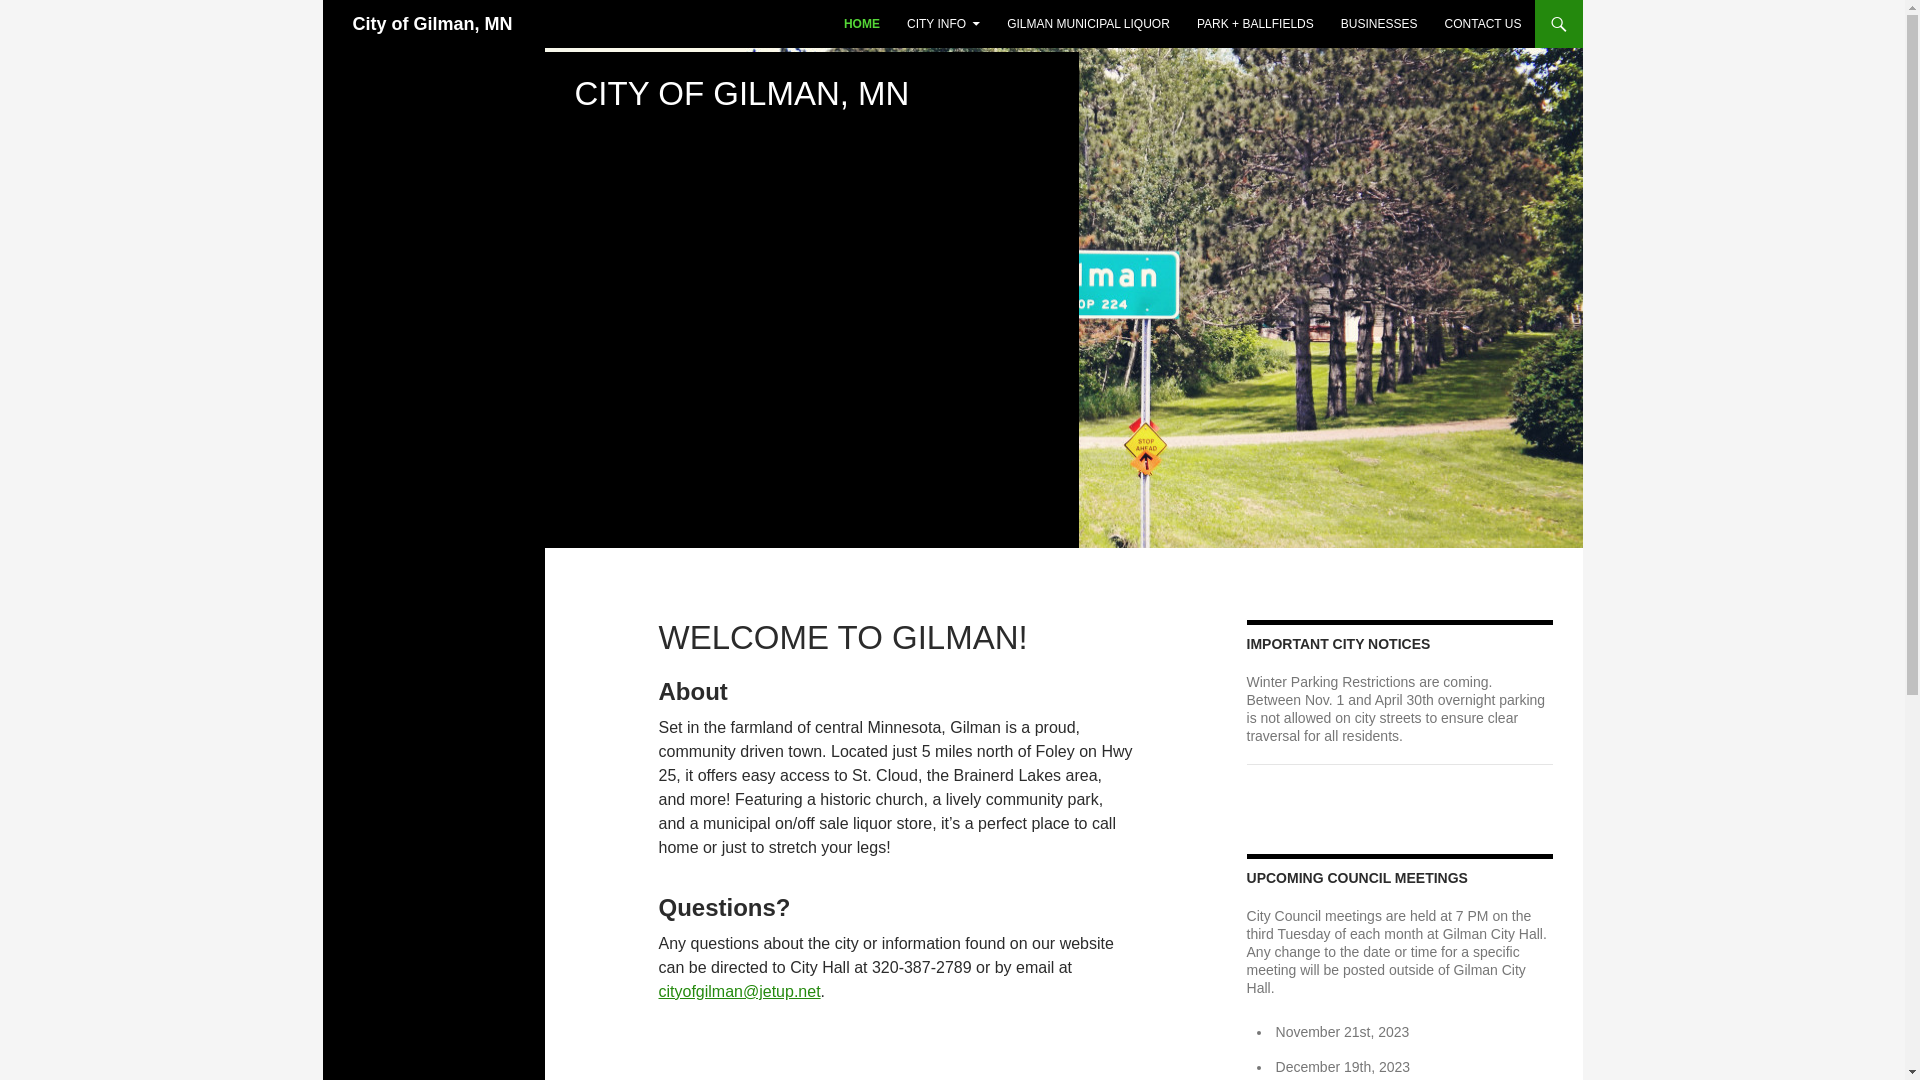 The width and height of the screenshot is (1920, 1080). Describe the element at coordinates (1483, 24) in the screenshot. I see `CONTACT US` at that location.